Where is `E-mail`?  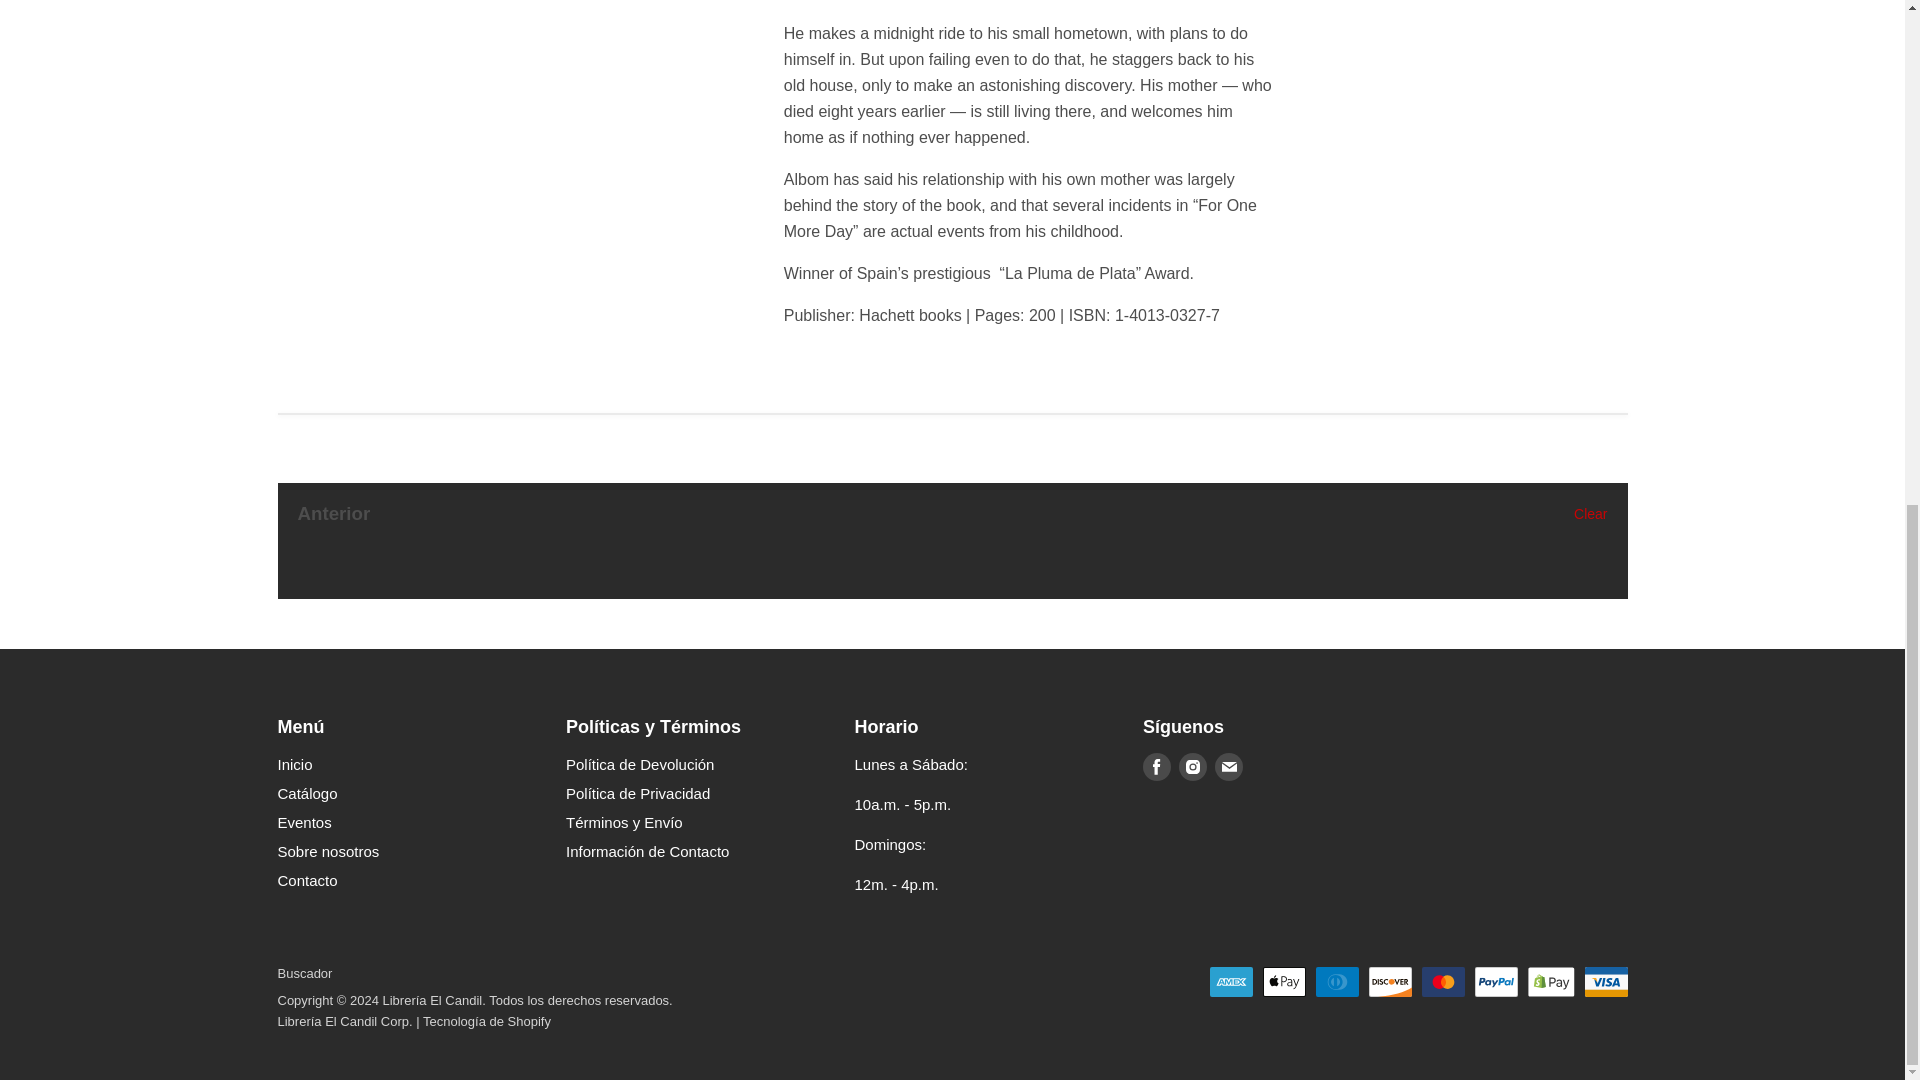 E-mail is located at coordinates (1228, 767).